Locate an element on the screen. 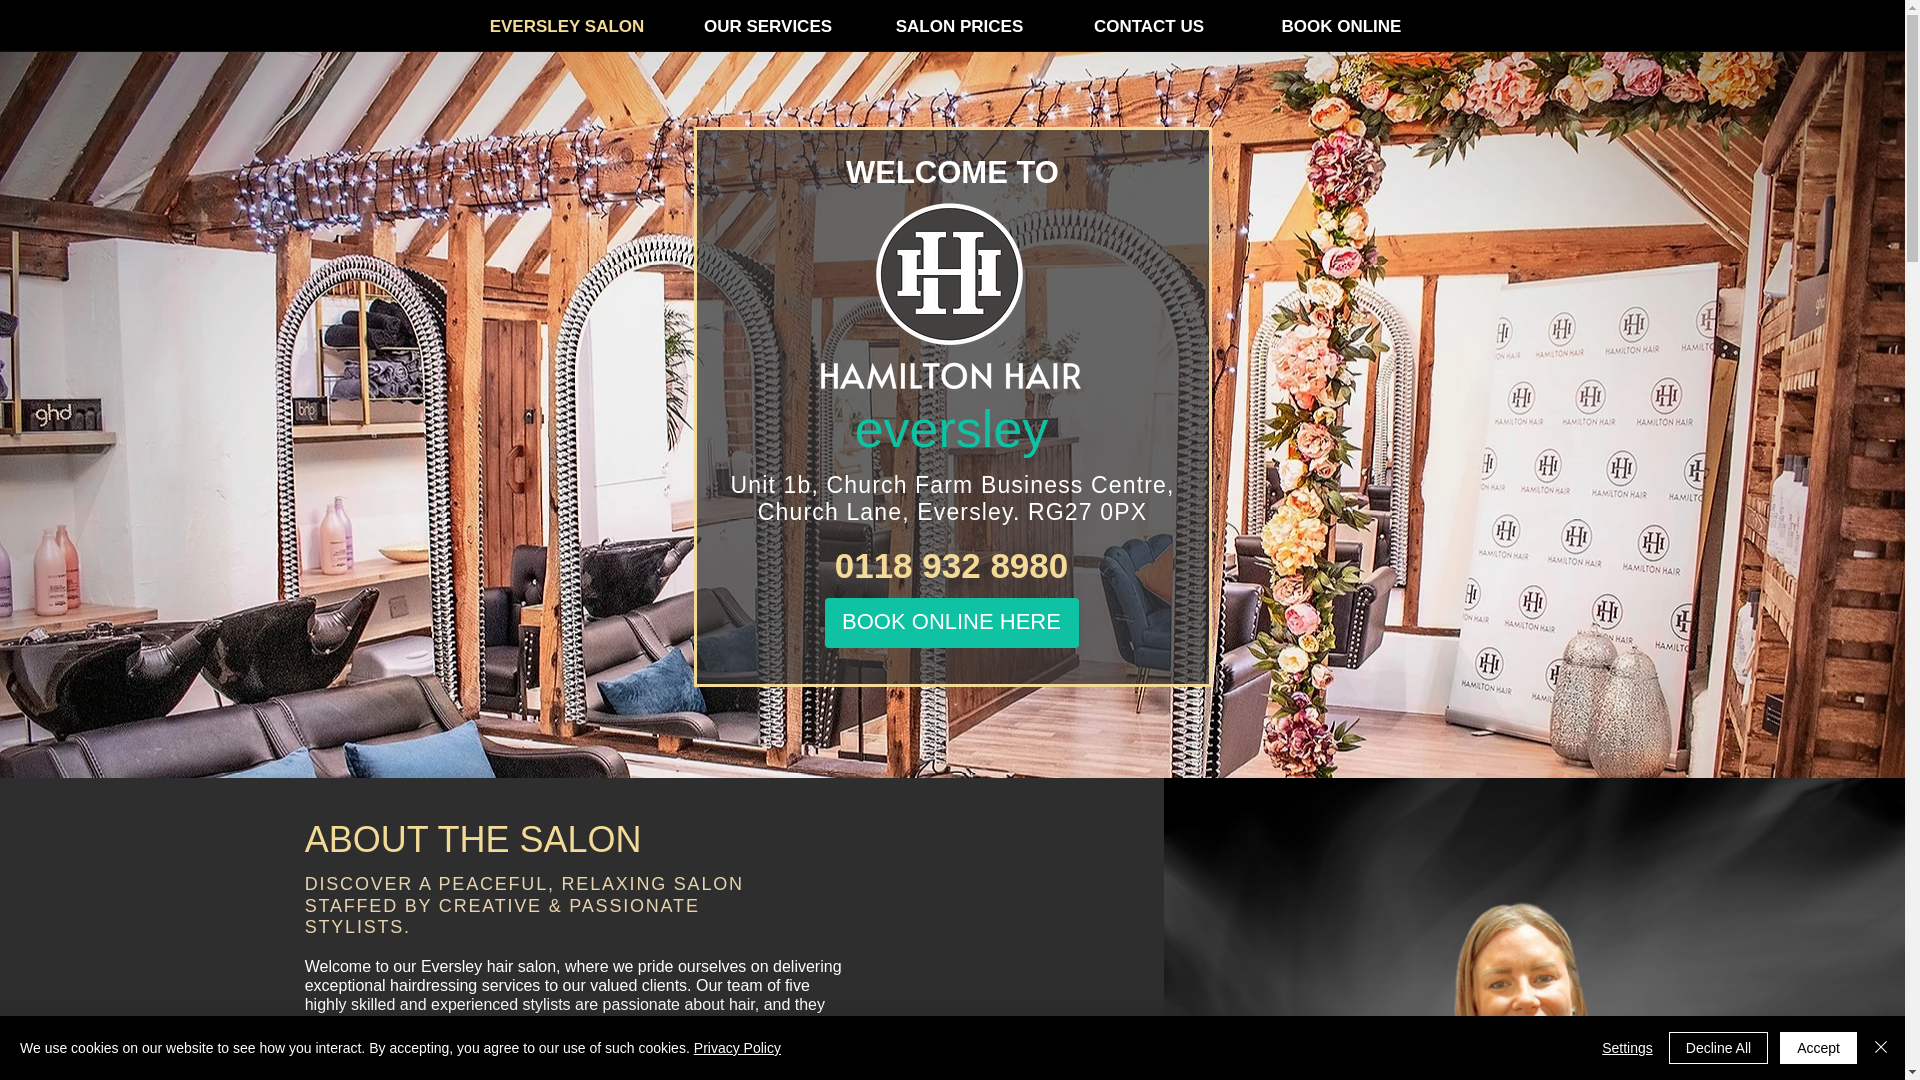 The width and height of the screenshot is (1920, 1080). Accept is located at coordinates (1818, 1048).